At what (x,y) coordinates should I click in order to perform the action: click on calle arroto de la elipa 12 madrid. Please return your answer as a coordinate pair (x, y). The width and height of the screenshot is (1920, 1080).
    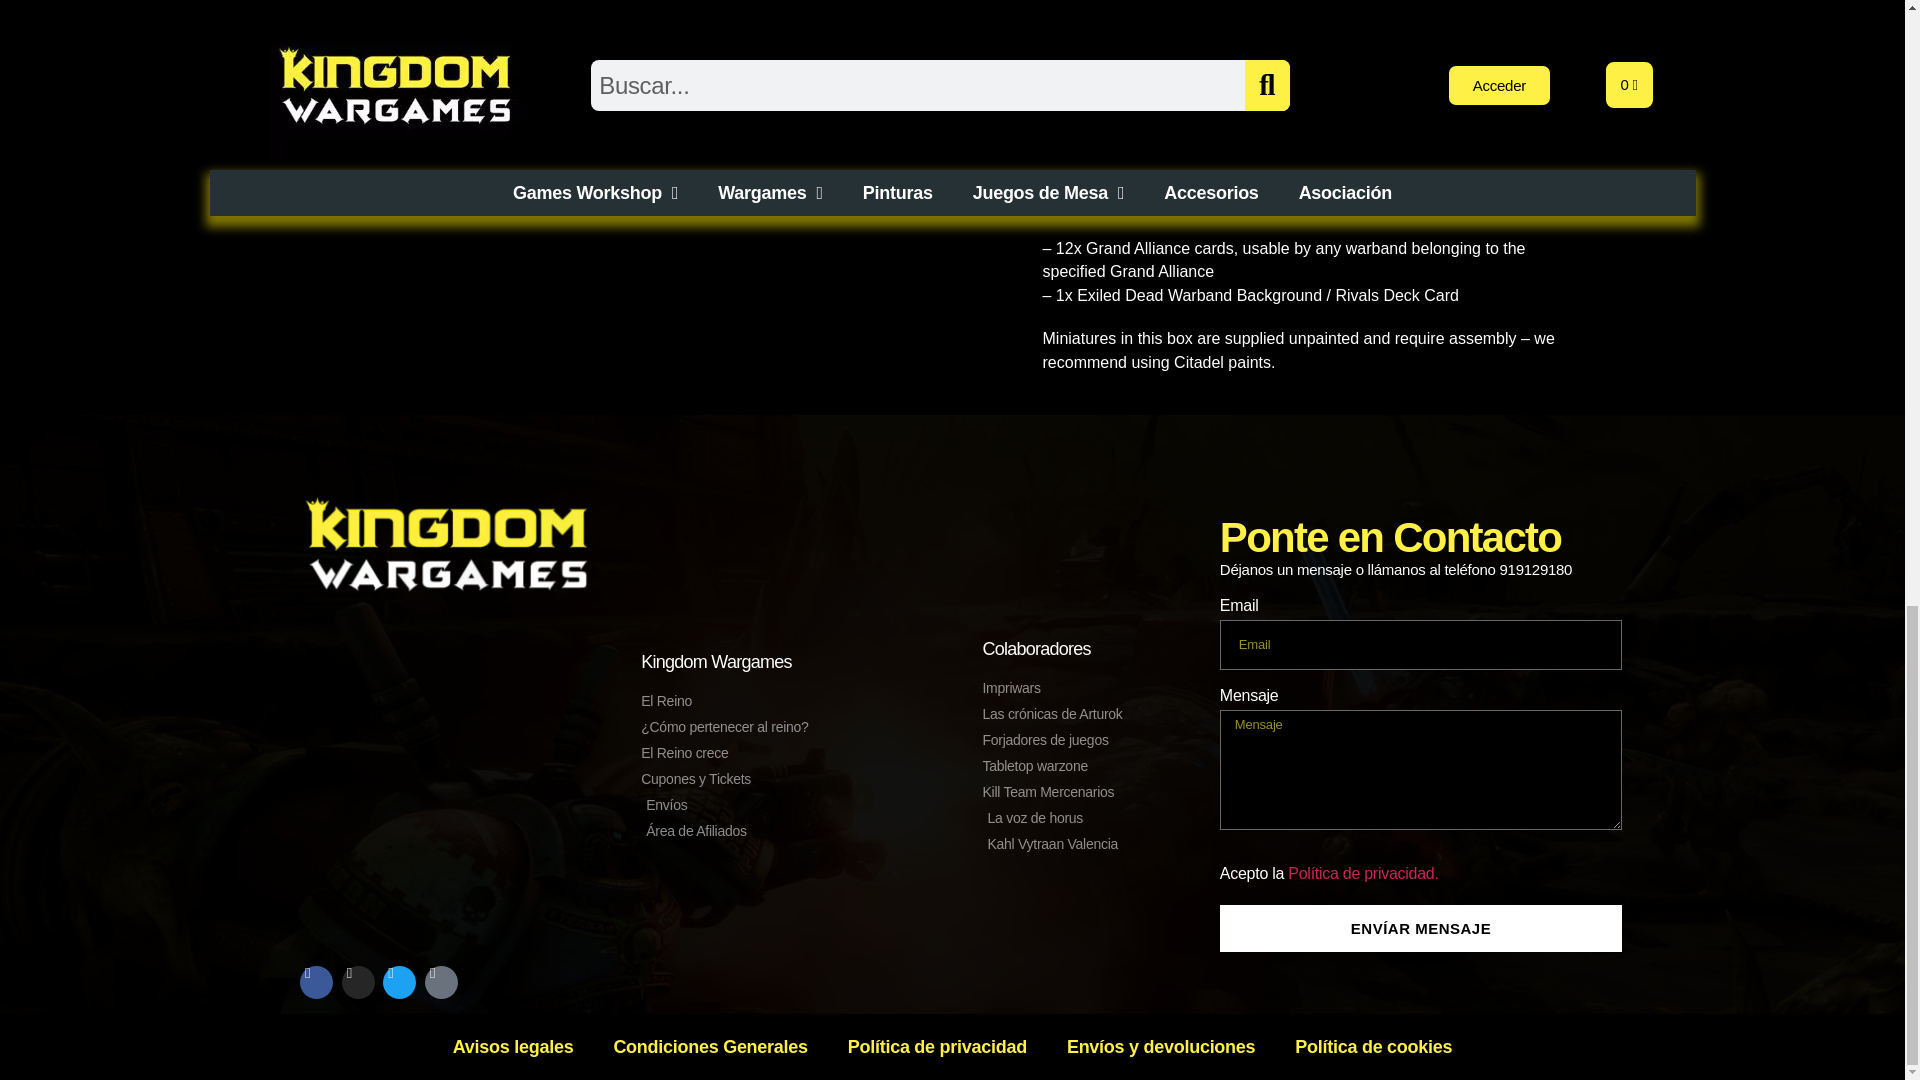
    Looking at the image, I should click on (447, 770).